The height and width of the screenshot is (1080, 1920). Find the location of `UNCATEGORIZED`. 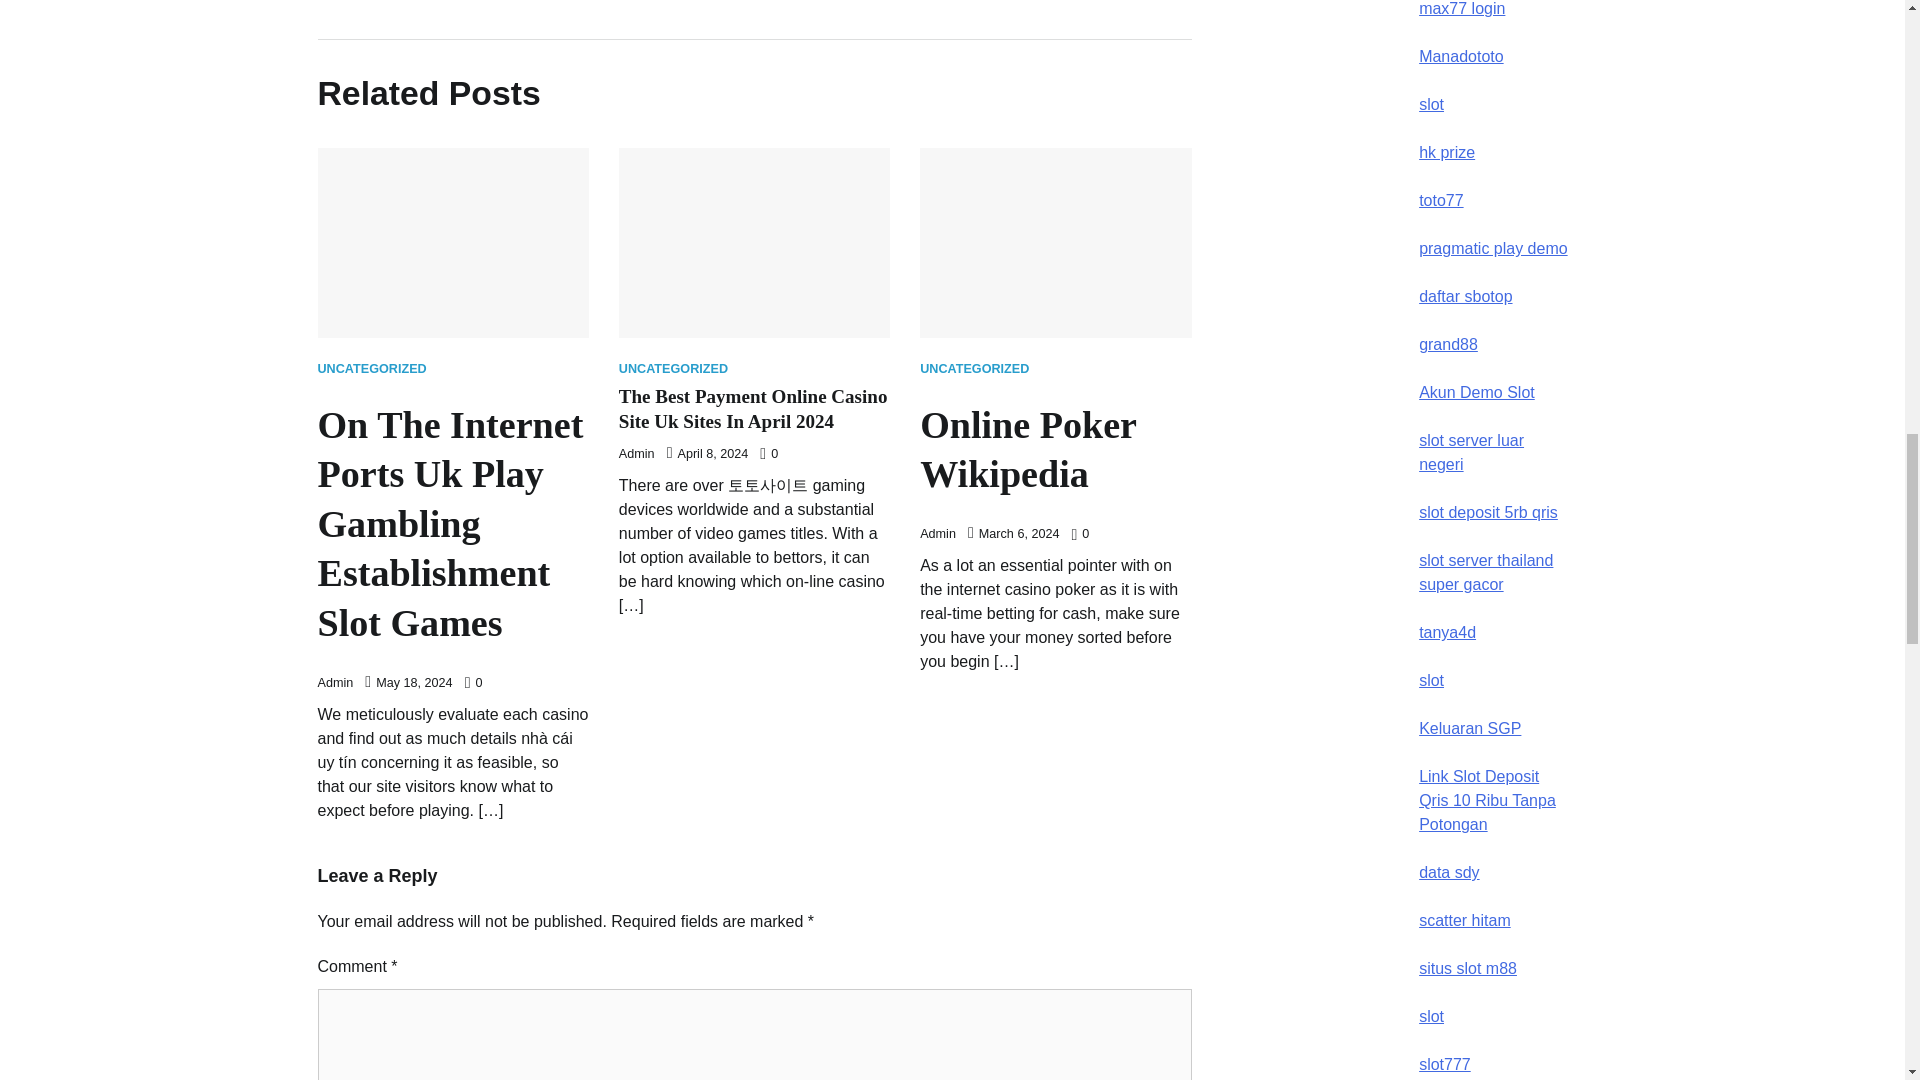

UNCATEGORIZED is located at coordinates (672, 368).